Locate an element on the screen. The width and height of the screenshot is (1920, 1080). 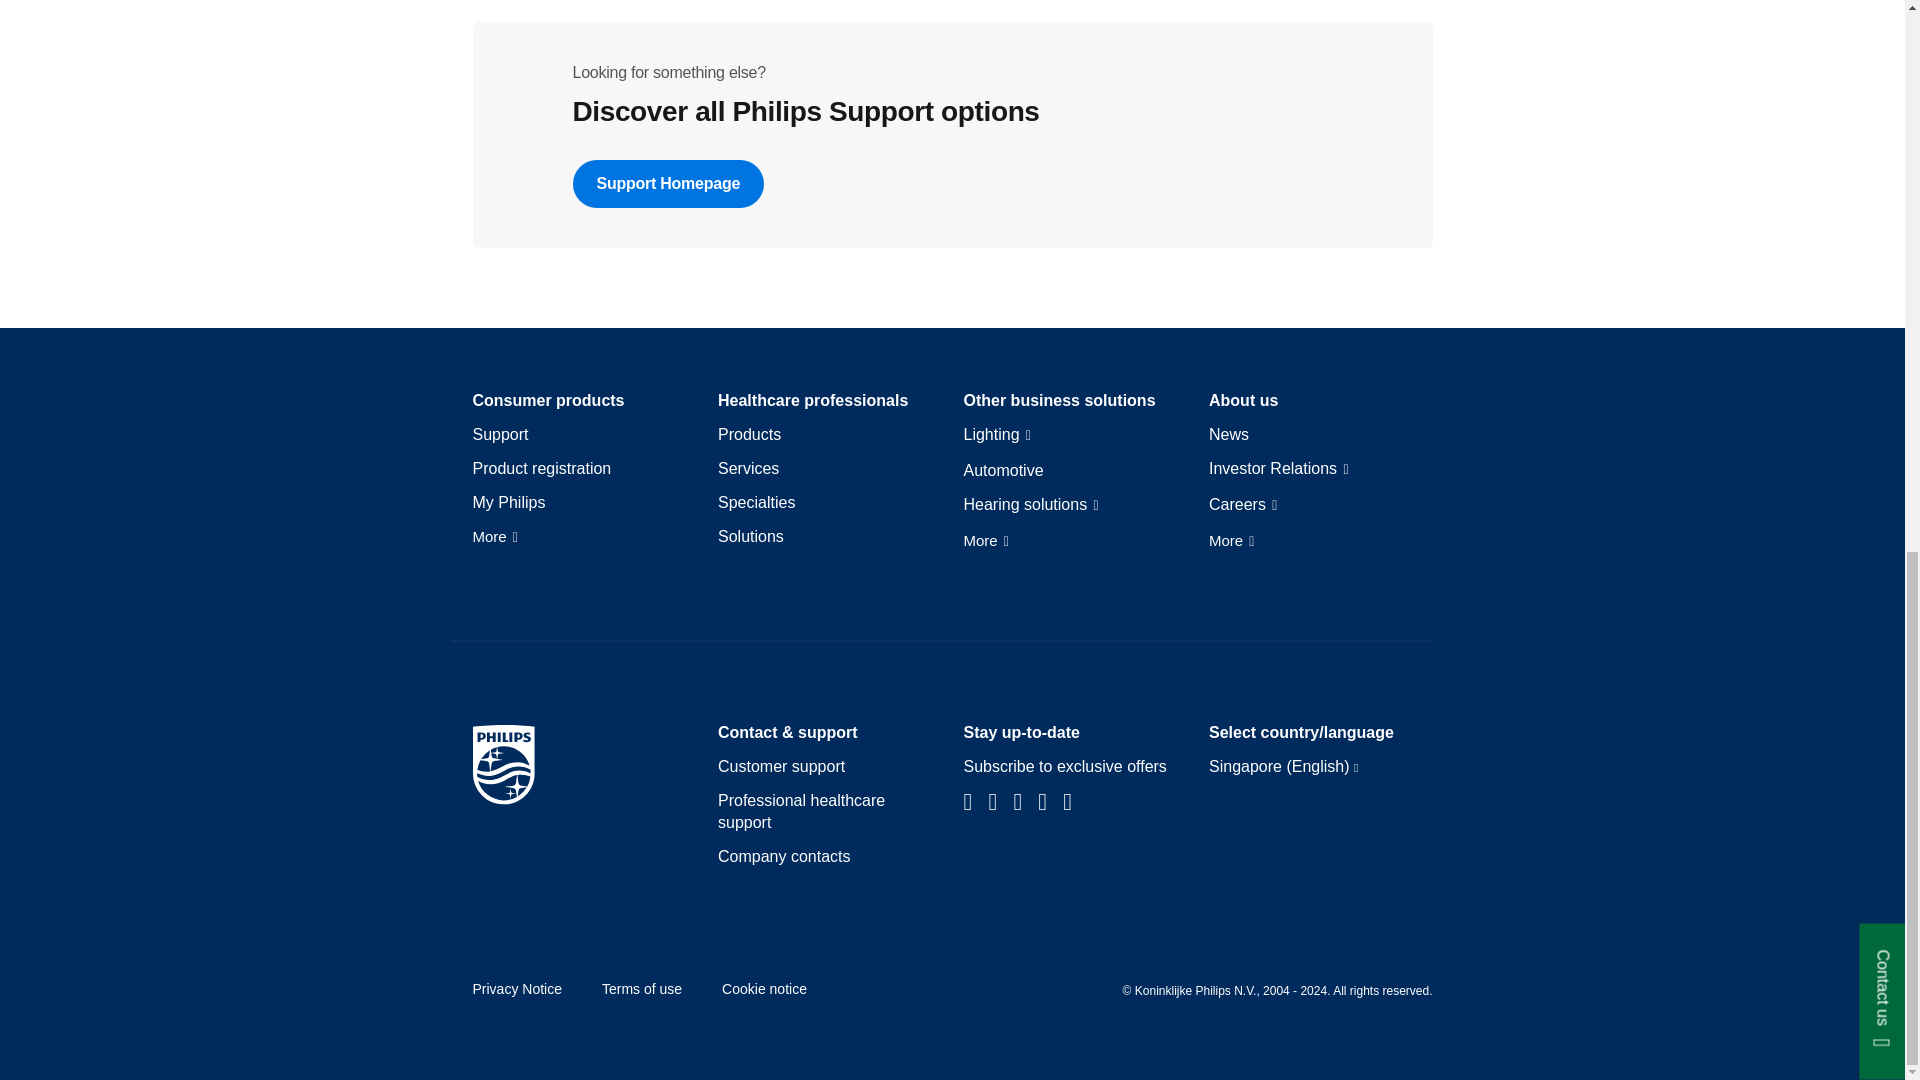
My Philips is located at coordinates (508, 503).